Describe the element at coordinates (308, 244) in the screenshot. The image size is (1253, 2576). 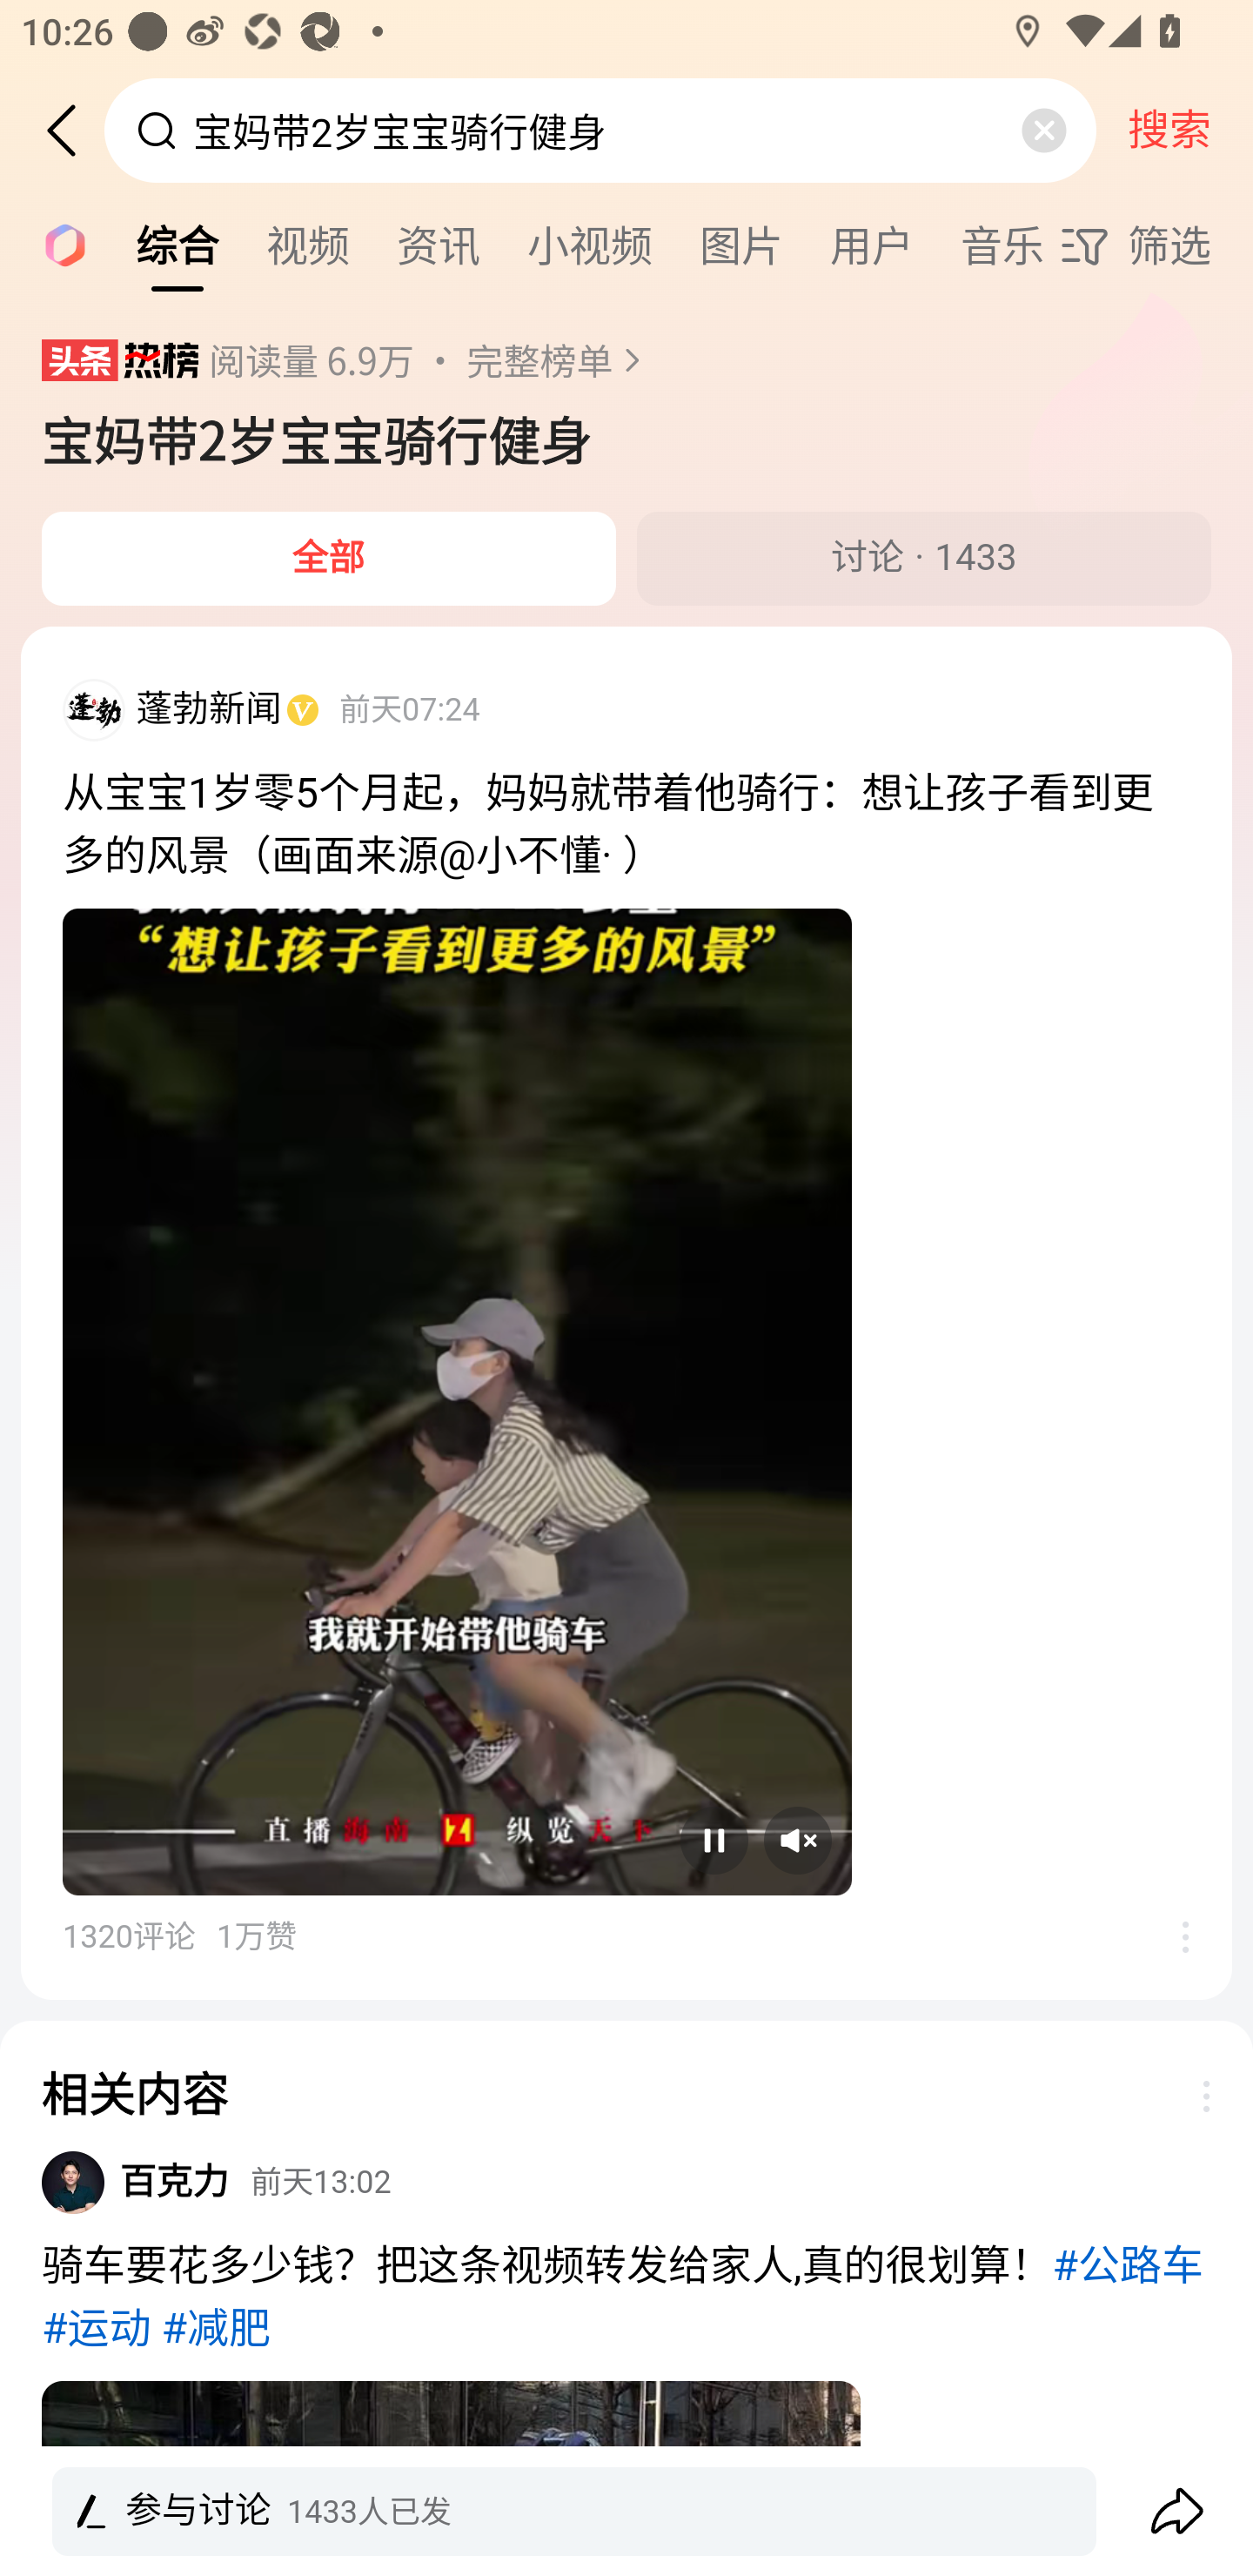
I see `视频` at that location.